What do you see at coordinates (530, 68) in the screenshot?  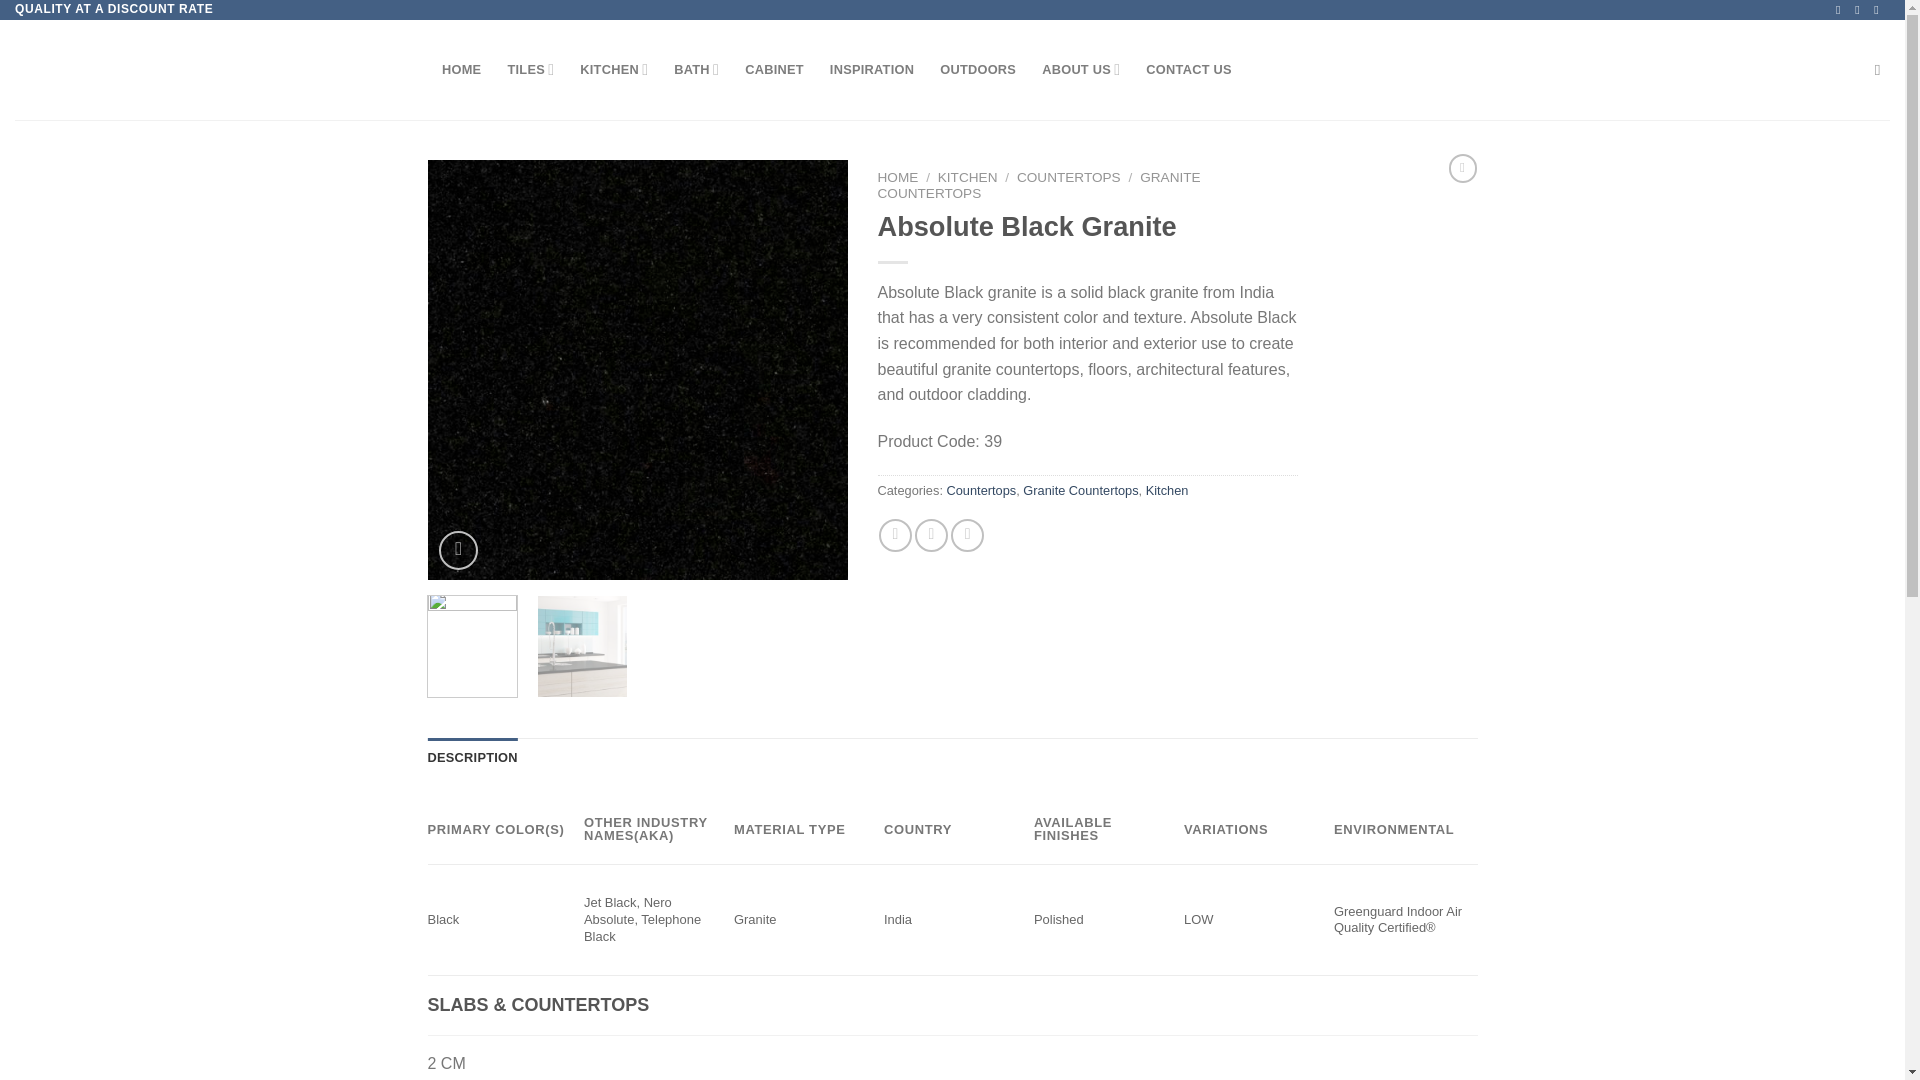 I see `TILES` at bounding box center [530, 68].